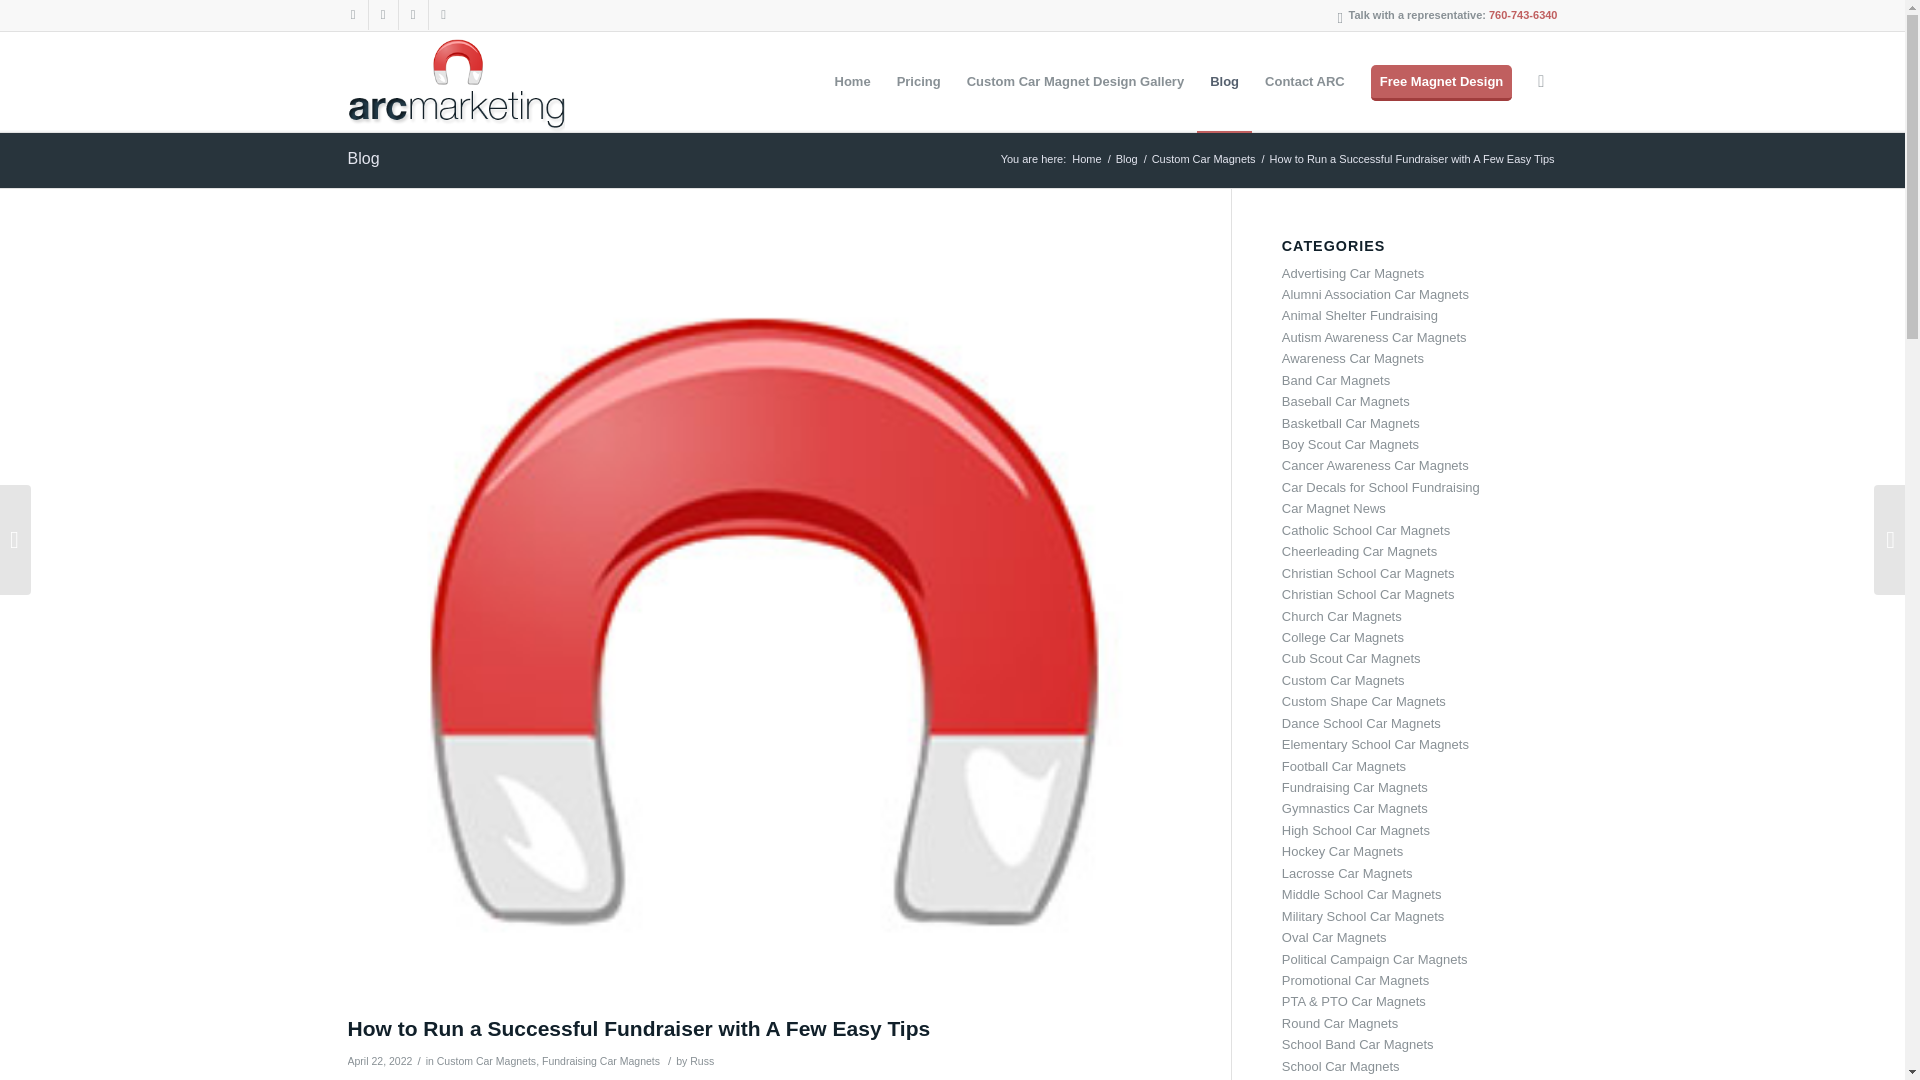  I want to click on Posts by Russ, so click(702, 1061).